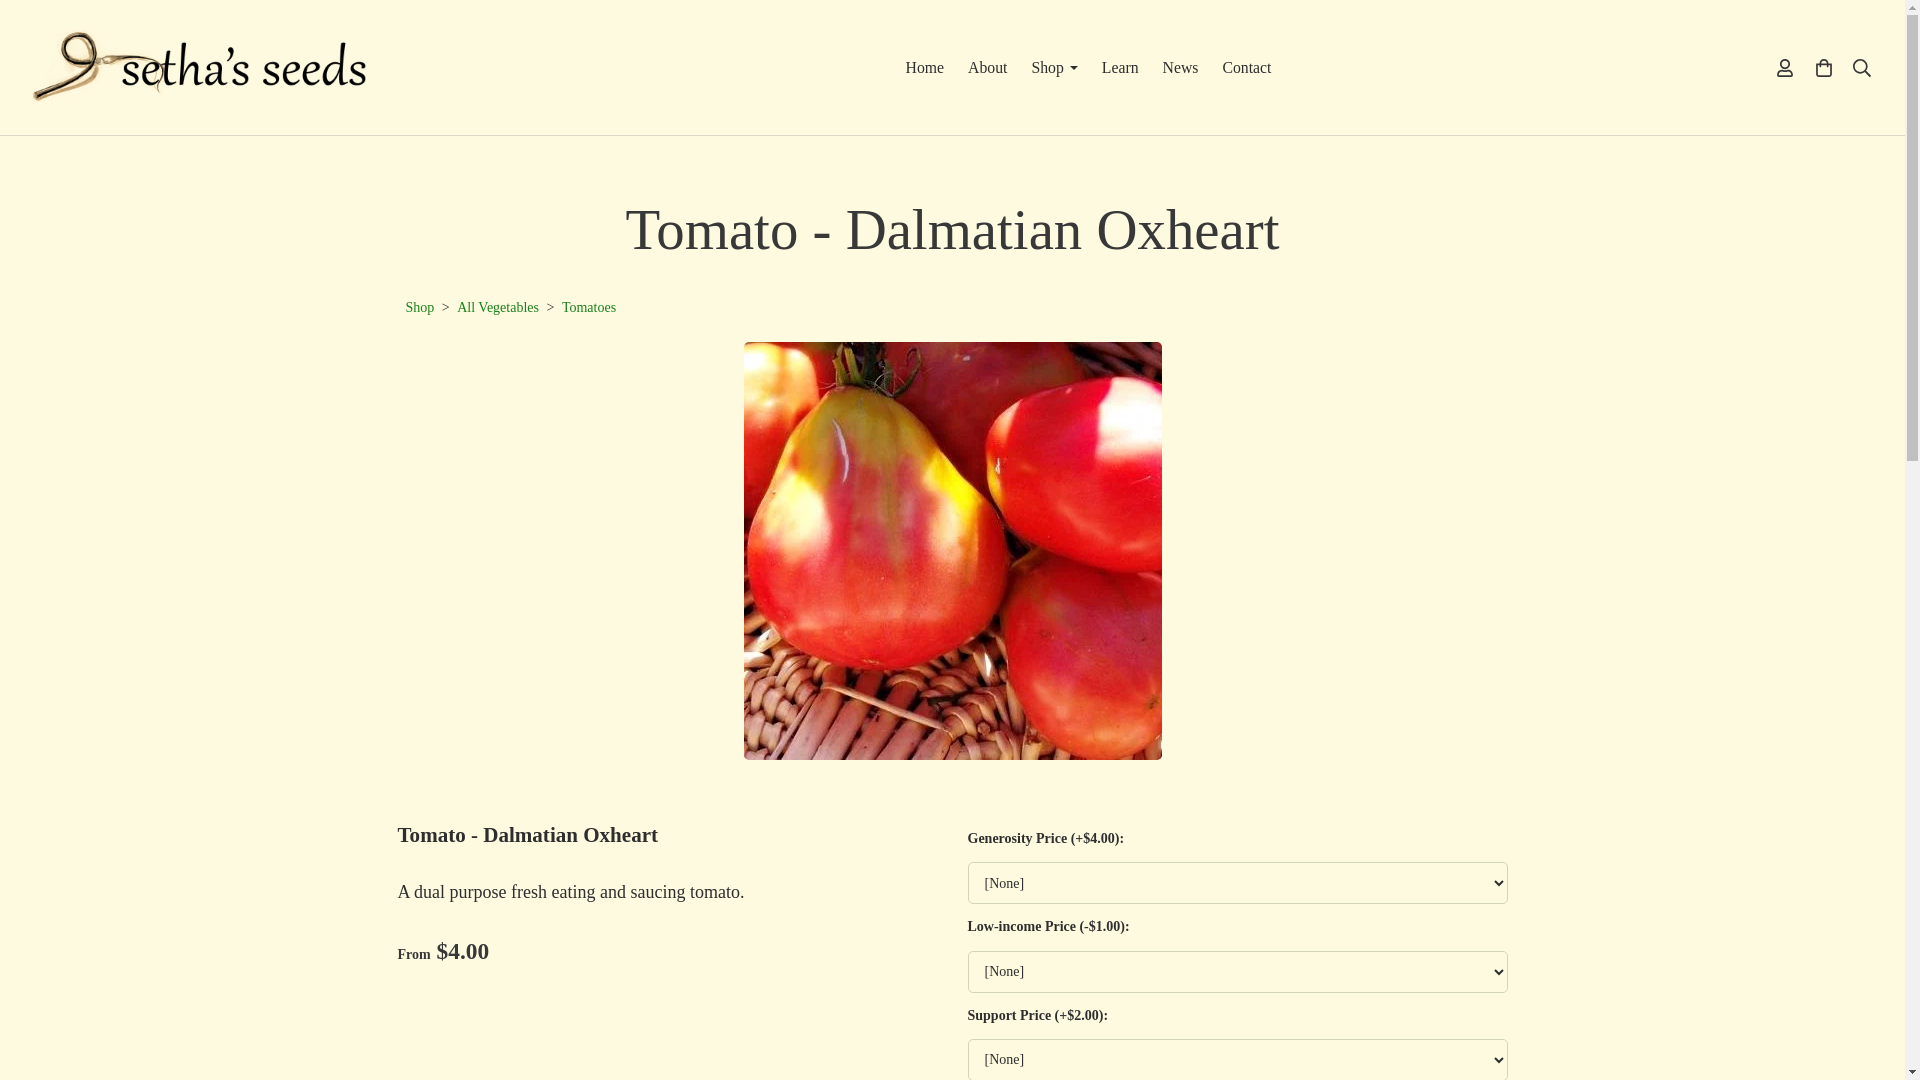 This screenshot has height=1080, width=1920. Describe the element at coordinates (1120, 66) in the screenshot. I see `Learn` at that location.